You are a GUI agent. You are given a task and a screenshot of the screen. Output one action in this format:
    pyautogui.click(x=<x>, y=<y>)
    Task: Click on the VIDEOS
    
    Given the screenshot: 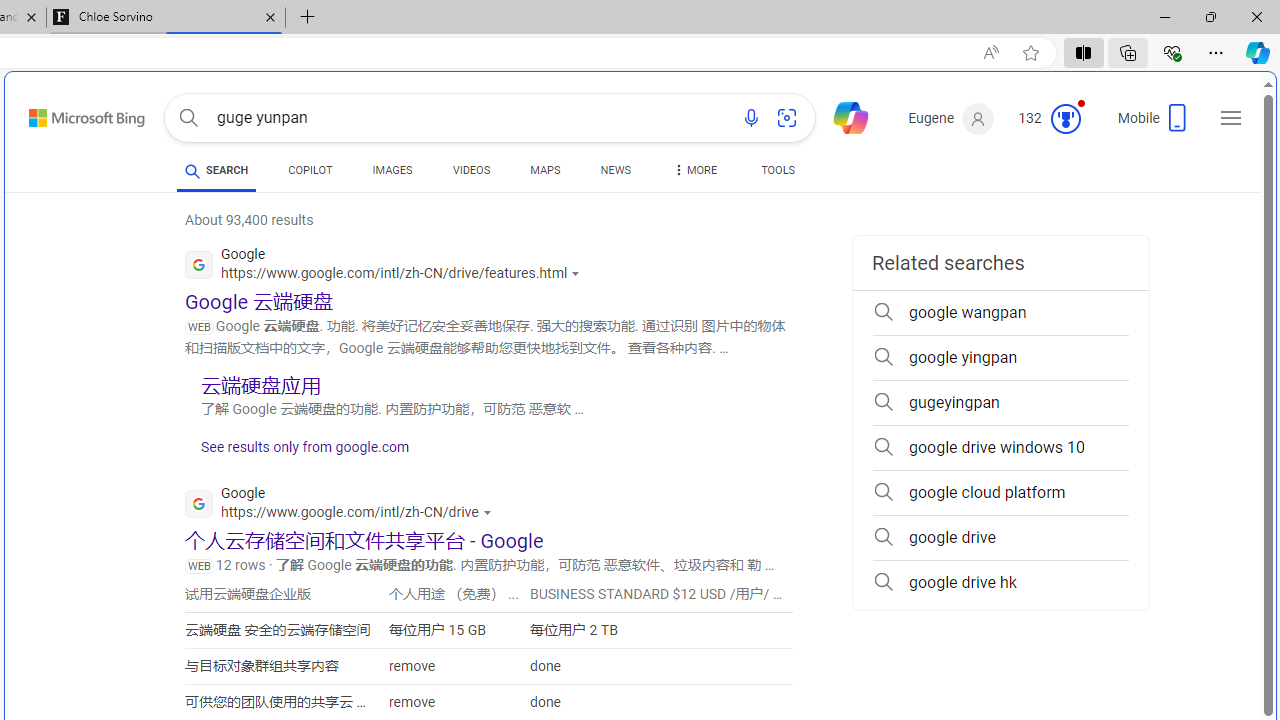 What is the action you would take?
    pyautogui.click(x=472, y=170)
    